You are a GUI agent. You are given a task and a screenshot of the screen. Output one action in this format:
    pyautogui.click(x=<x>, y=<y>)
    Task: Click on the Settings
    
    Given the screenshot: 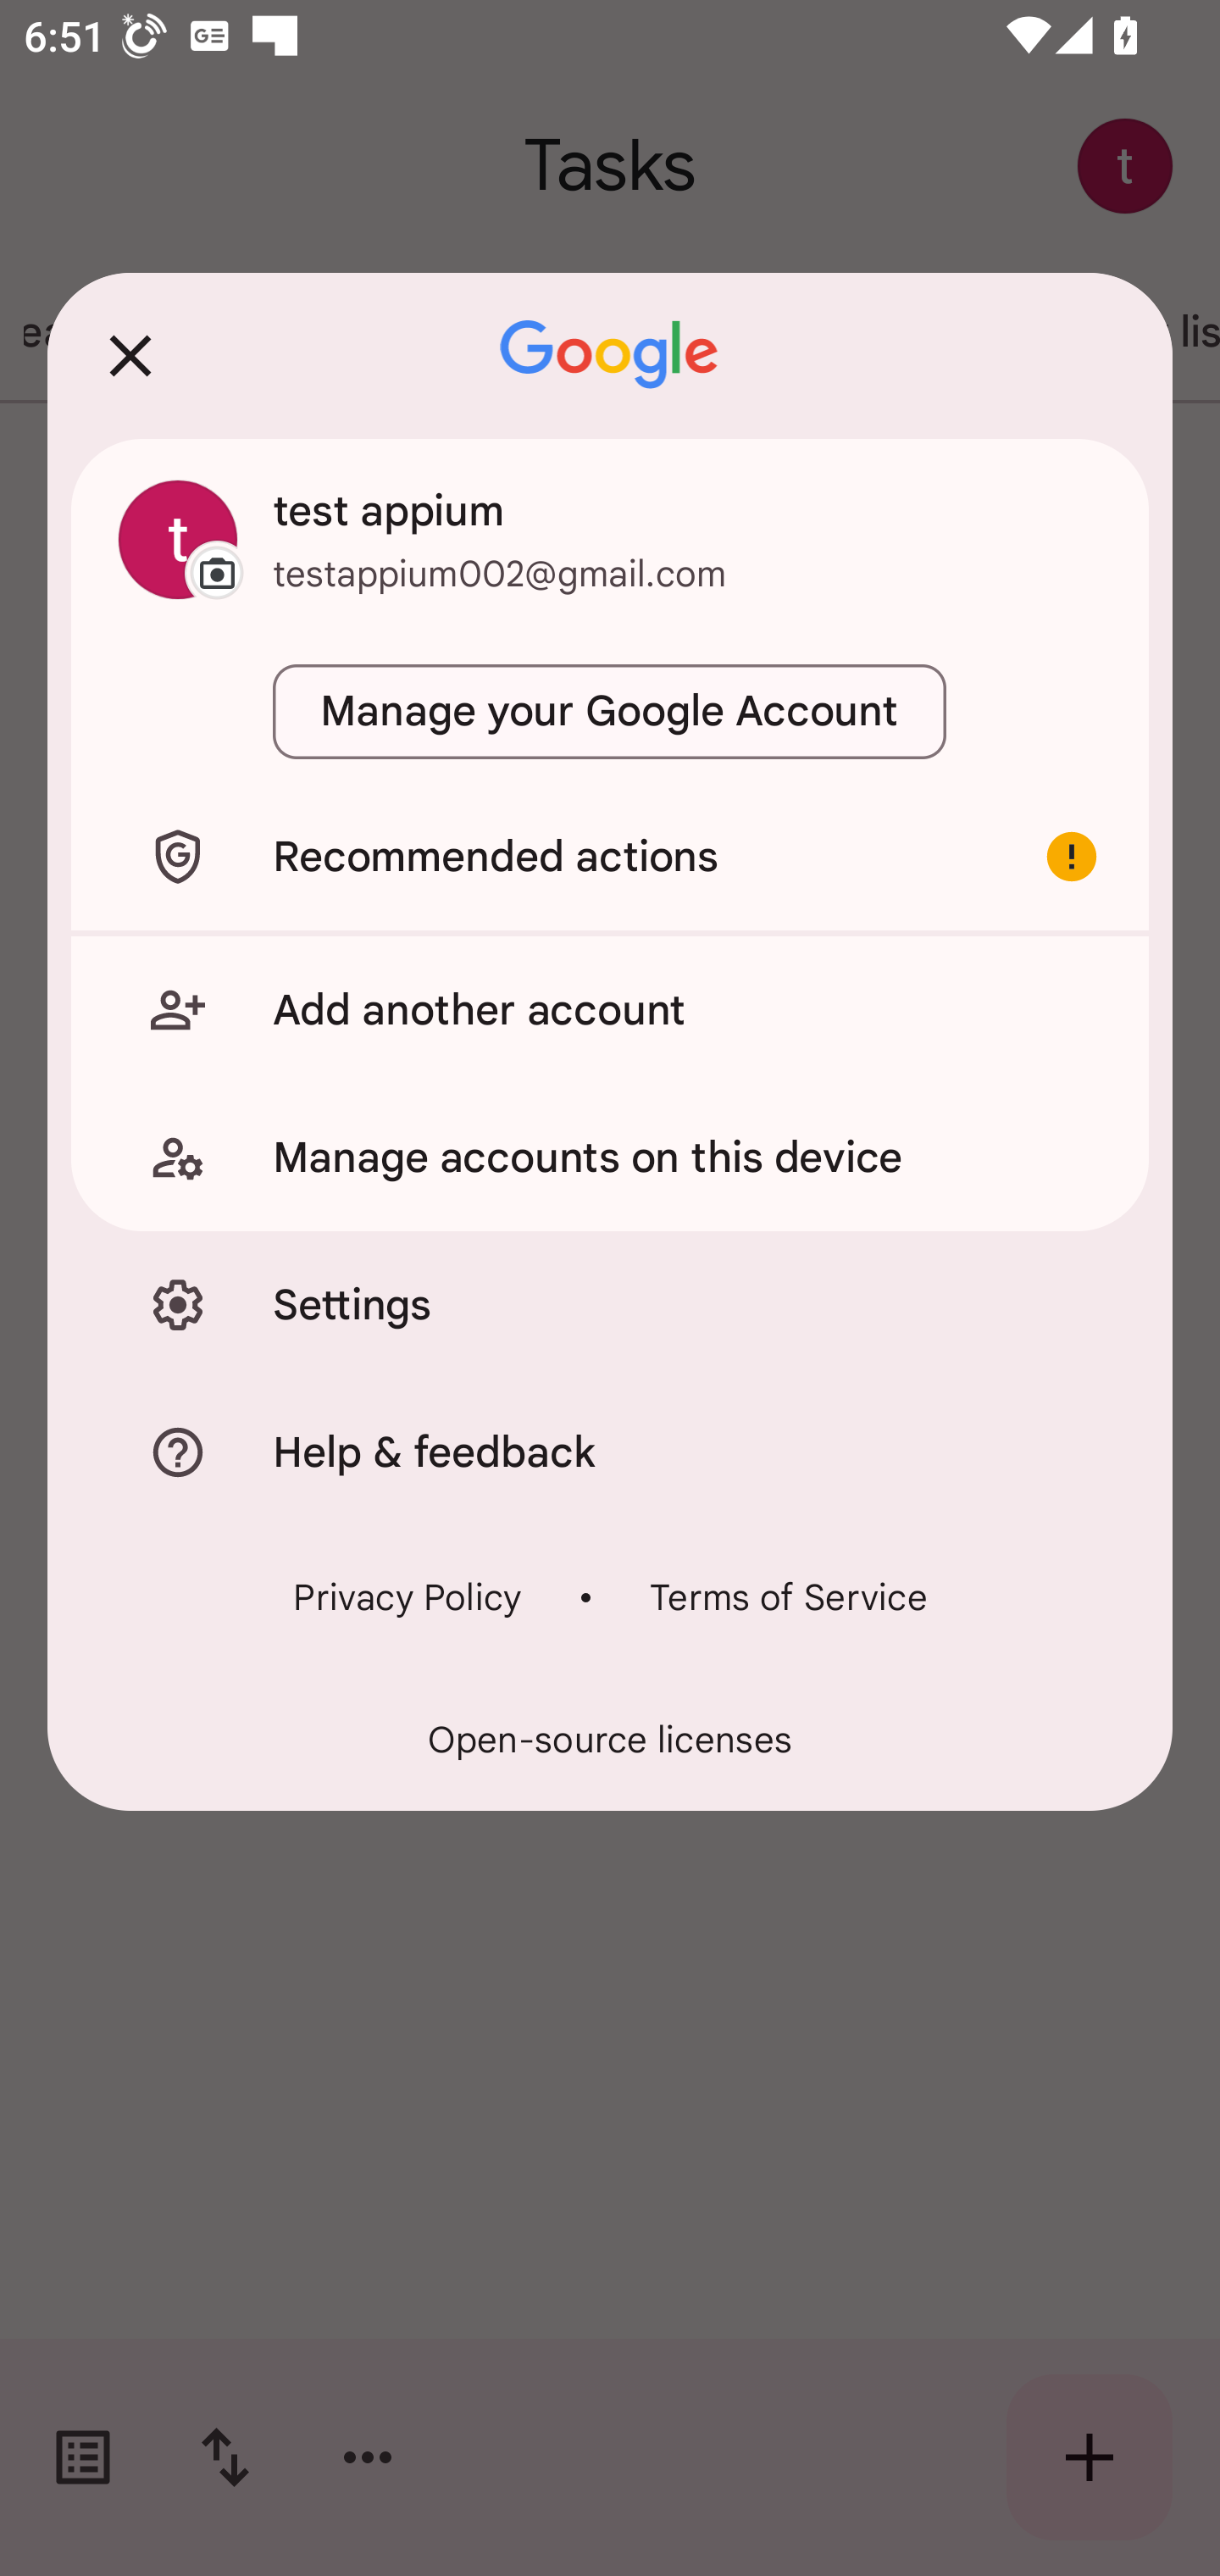 What is the action you would take?
    pyautogui.click(x=610, y=1305)
    